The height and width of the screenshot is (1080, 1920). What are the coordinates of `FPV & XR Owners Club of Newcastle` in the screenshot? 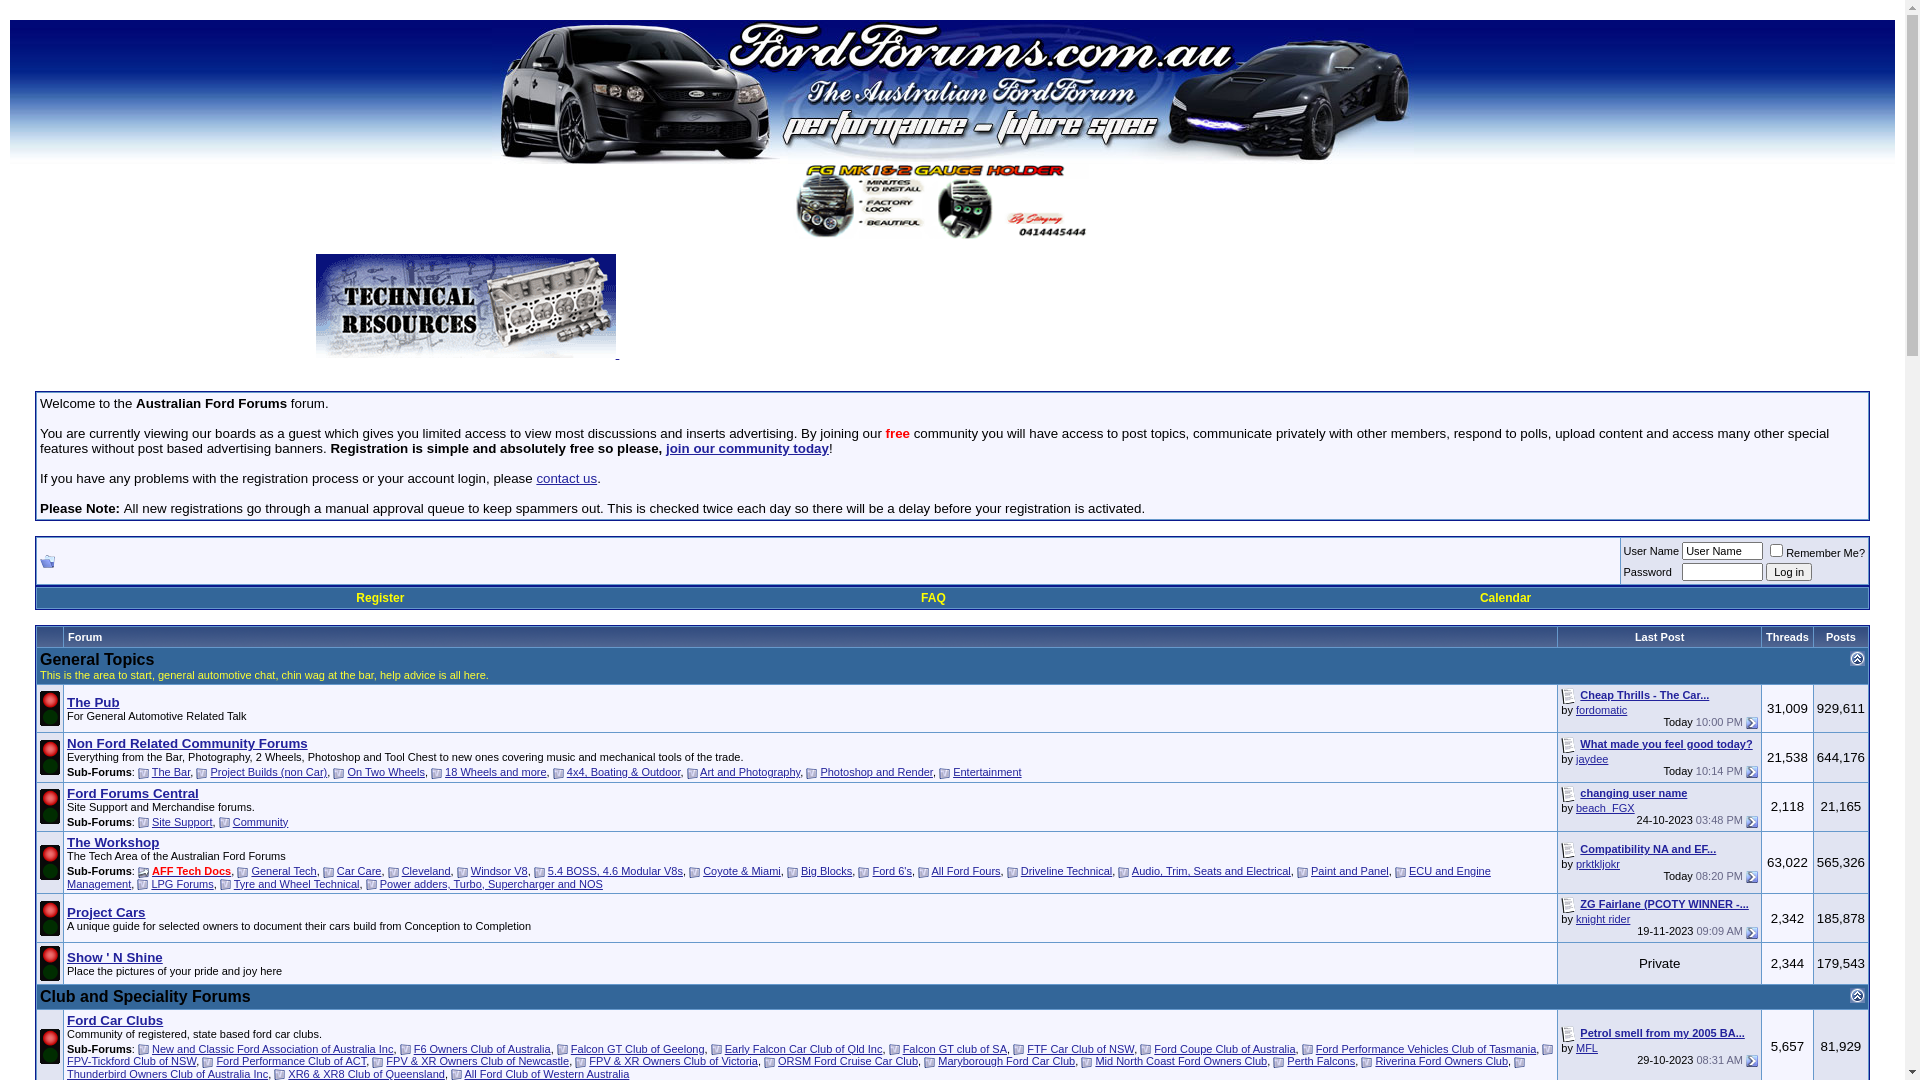 It's located at (478, 1061).